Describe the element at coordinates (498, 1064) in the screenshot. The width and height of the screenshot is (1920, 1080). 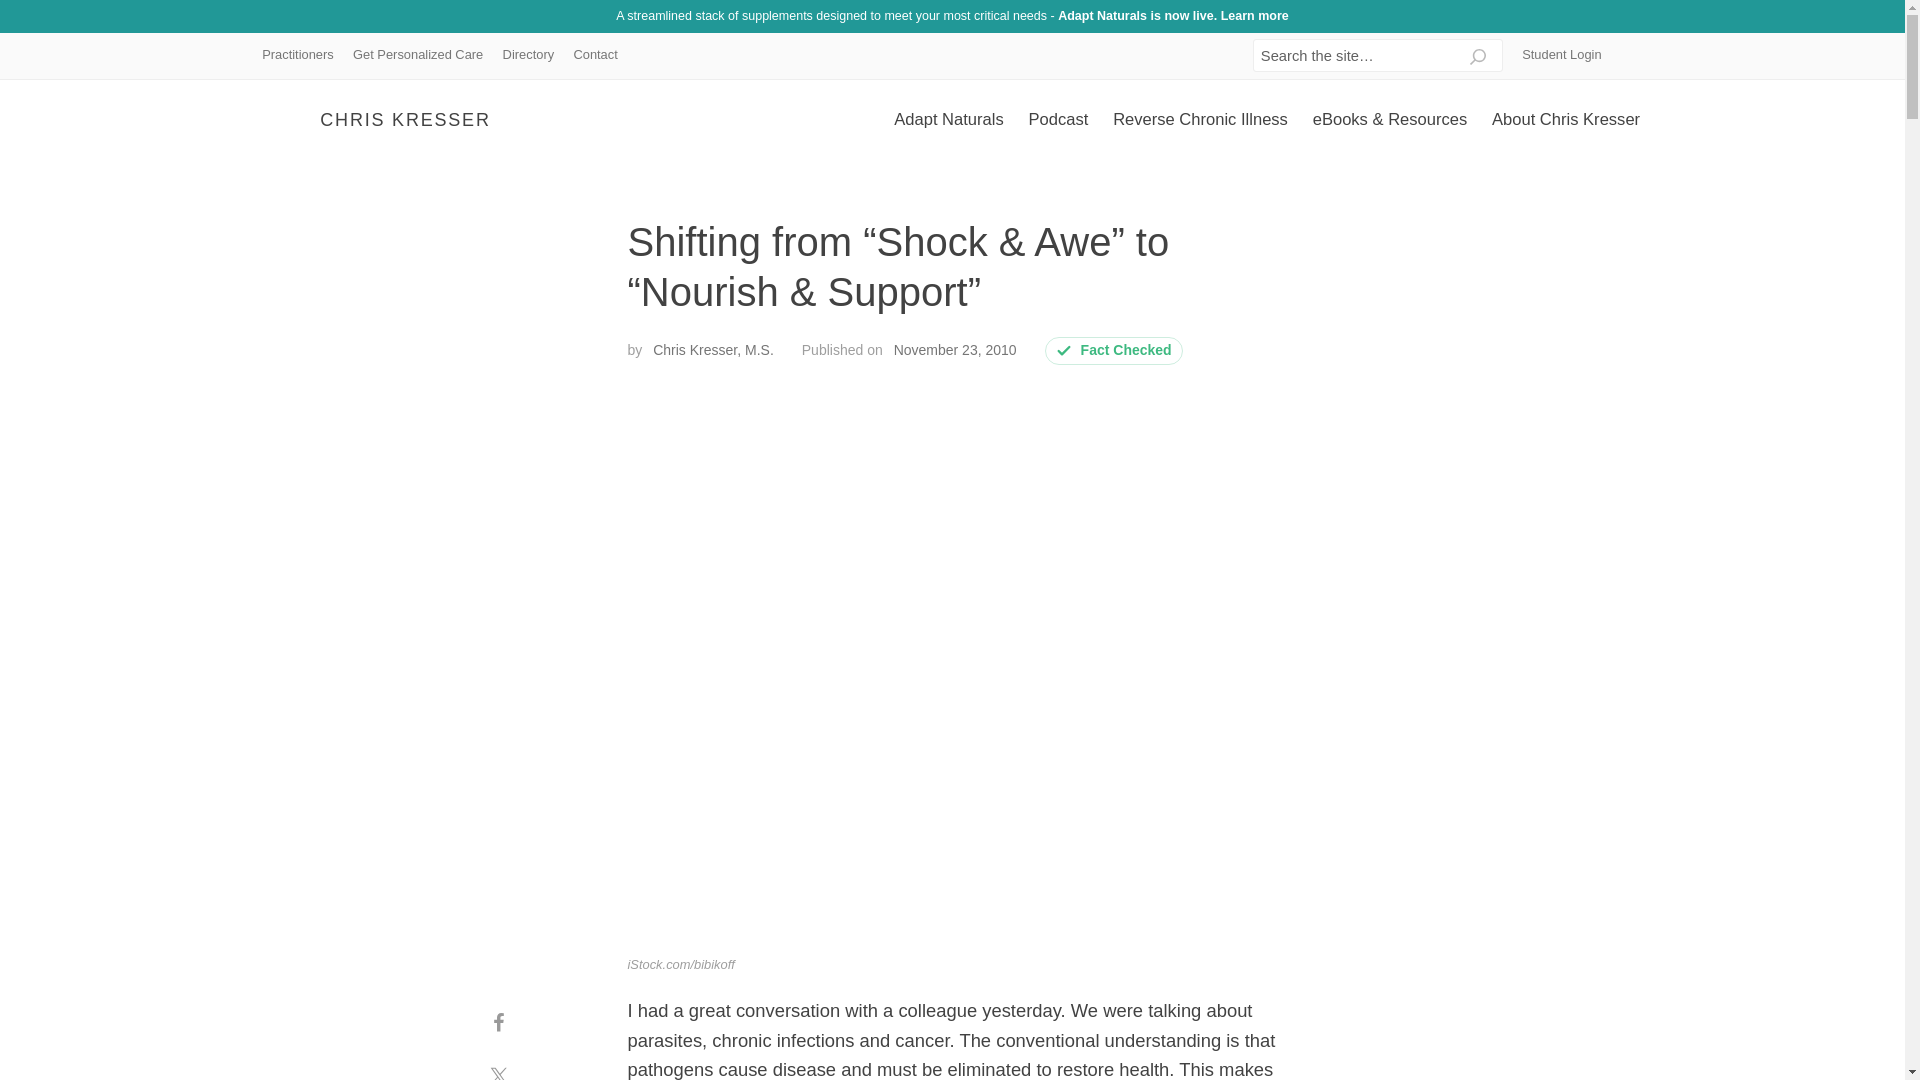
I see `Share on Twitter` at that location.